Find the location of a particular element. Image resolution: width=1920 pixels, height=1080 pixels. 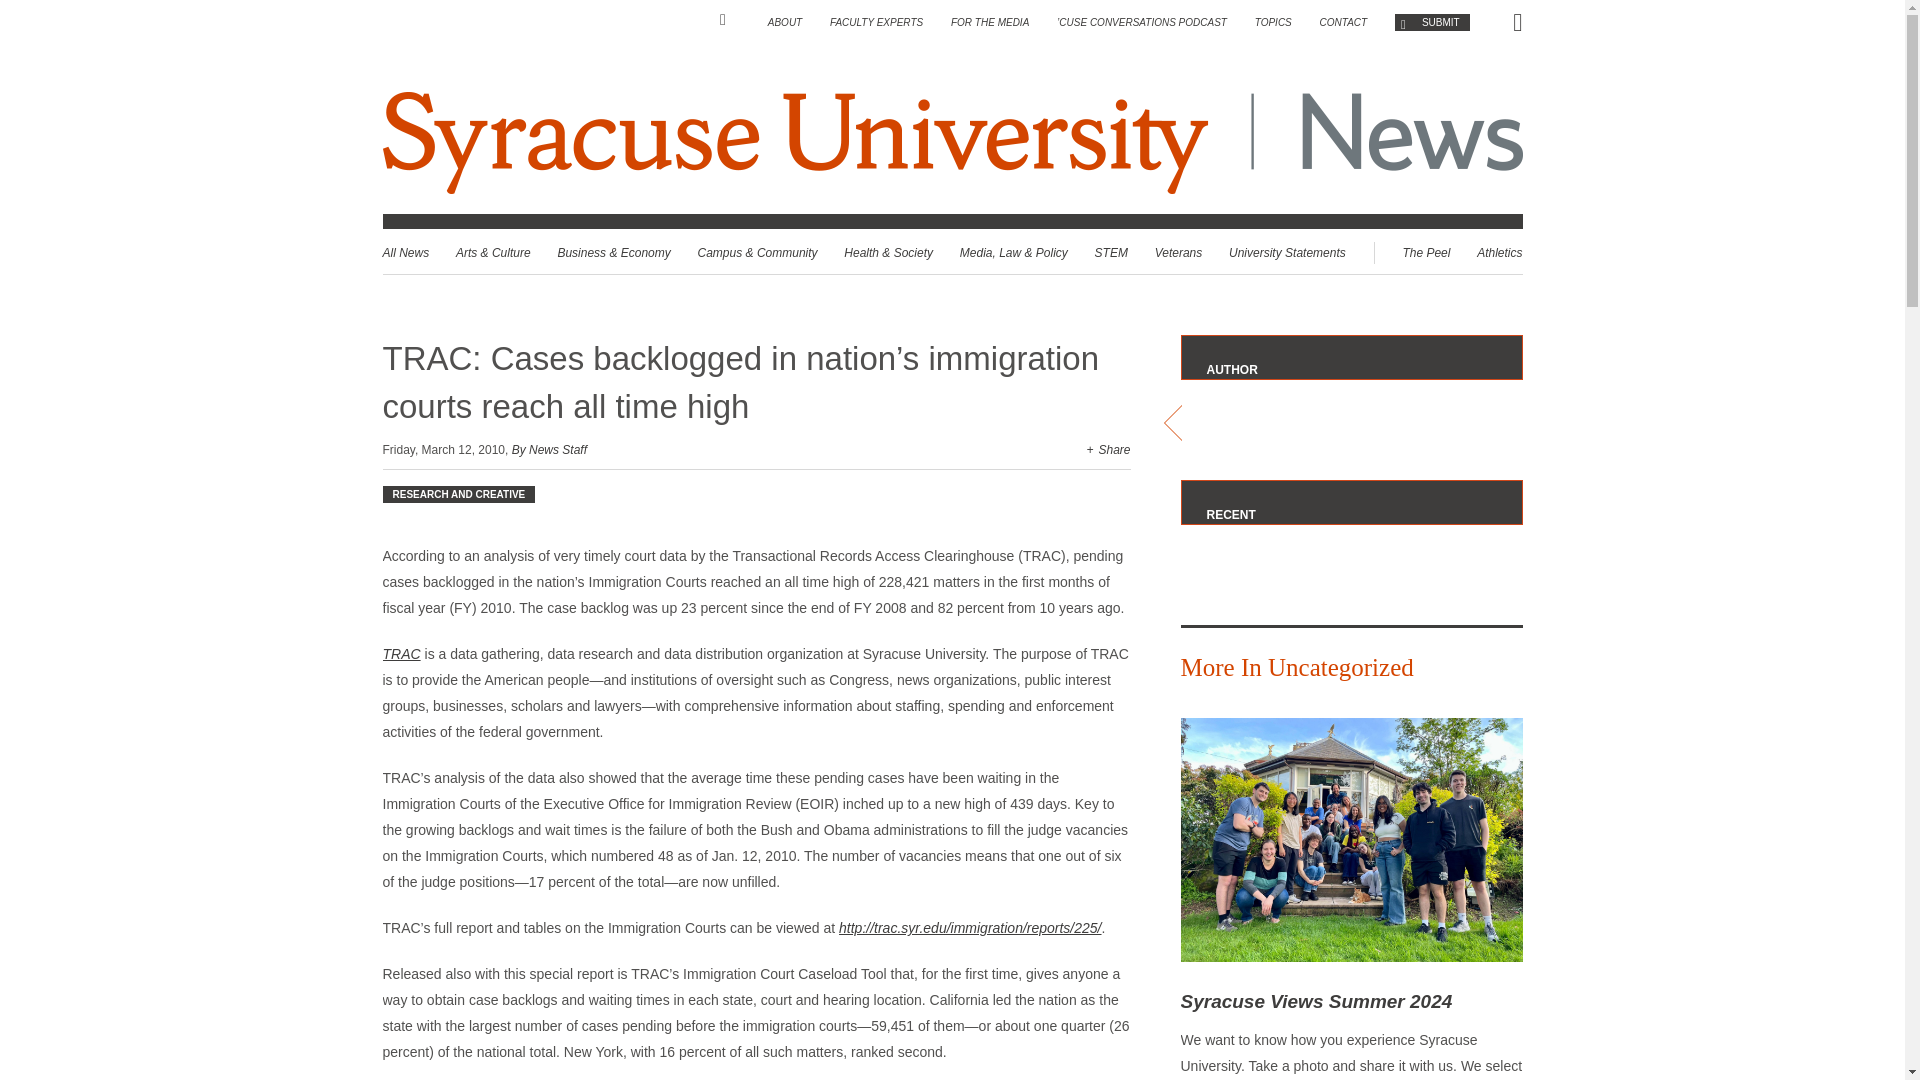

Topics is located at coordinates (1274, 22).